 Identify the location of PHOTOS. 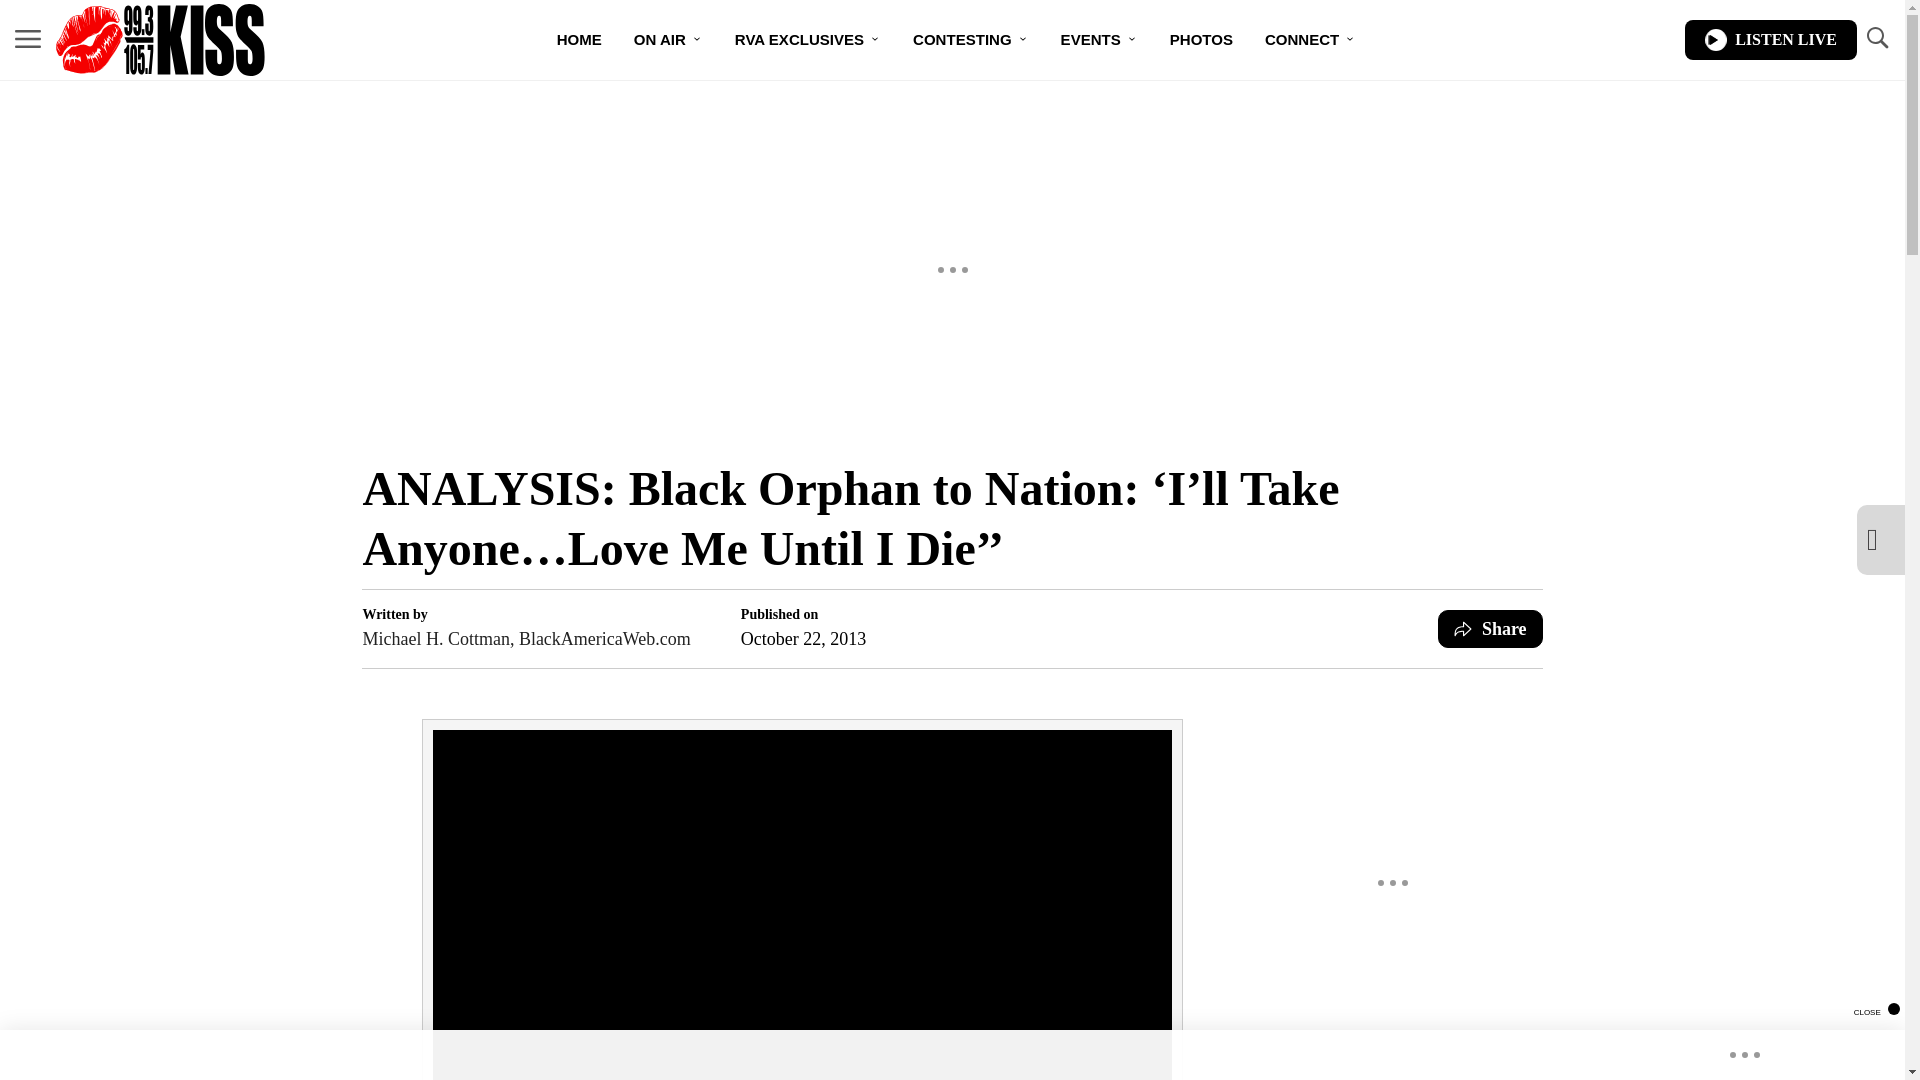
(1201, 40).